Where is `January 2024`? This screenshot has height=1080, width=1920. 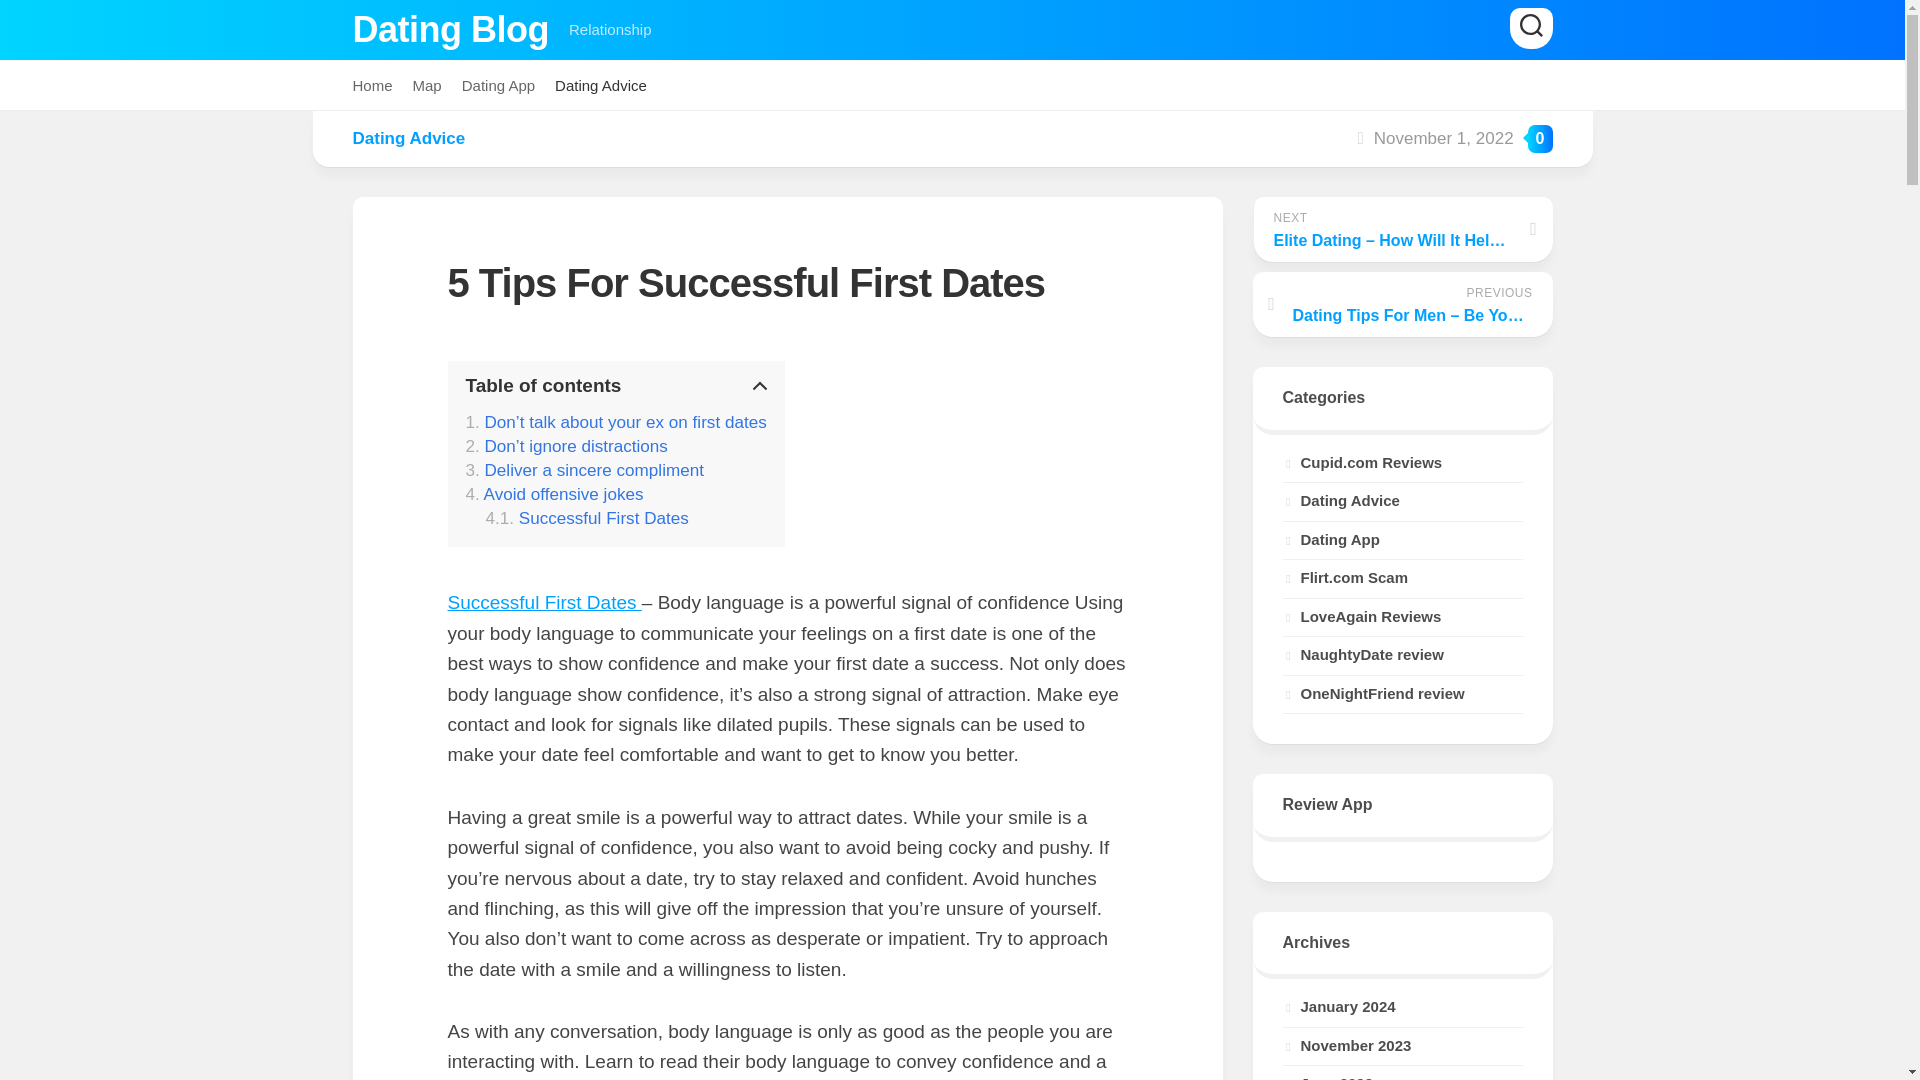
January 2024 is located at coordinates (1338, 1006).